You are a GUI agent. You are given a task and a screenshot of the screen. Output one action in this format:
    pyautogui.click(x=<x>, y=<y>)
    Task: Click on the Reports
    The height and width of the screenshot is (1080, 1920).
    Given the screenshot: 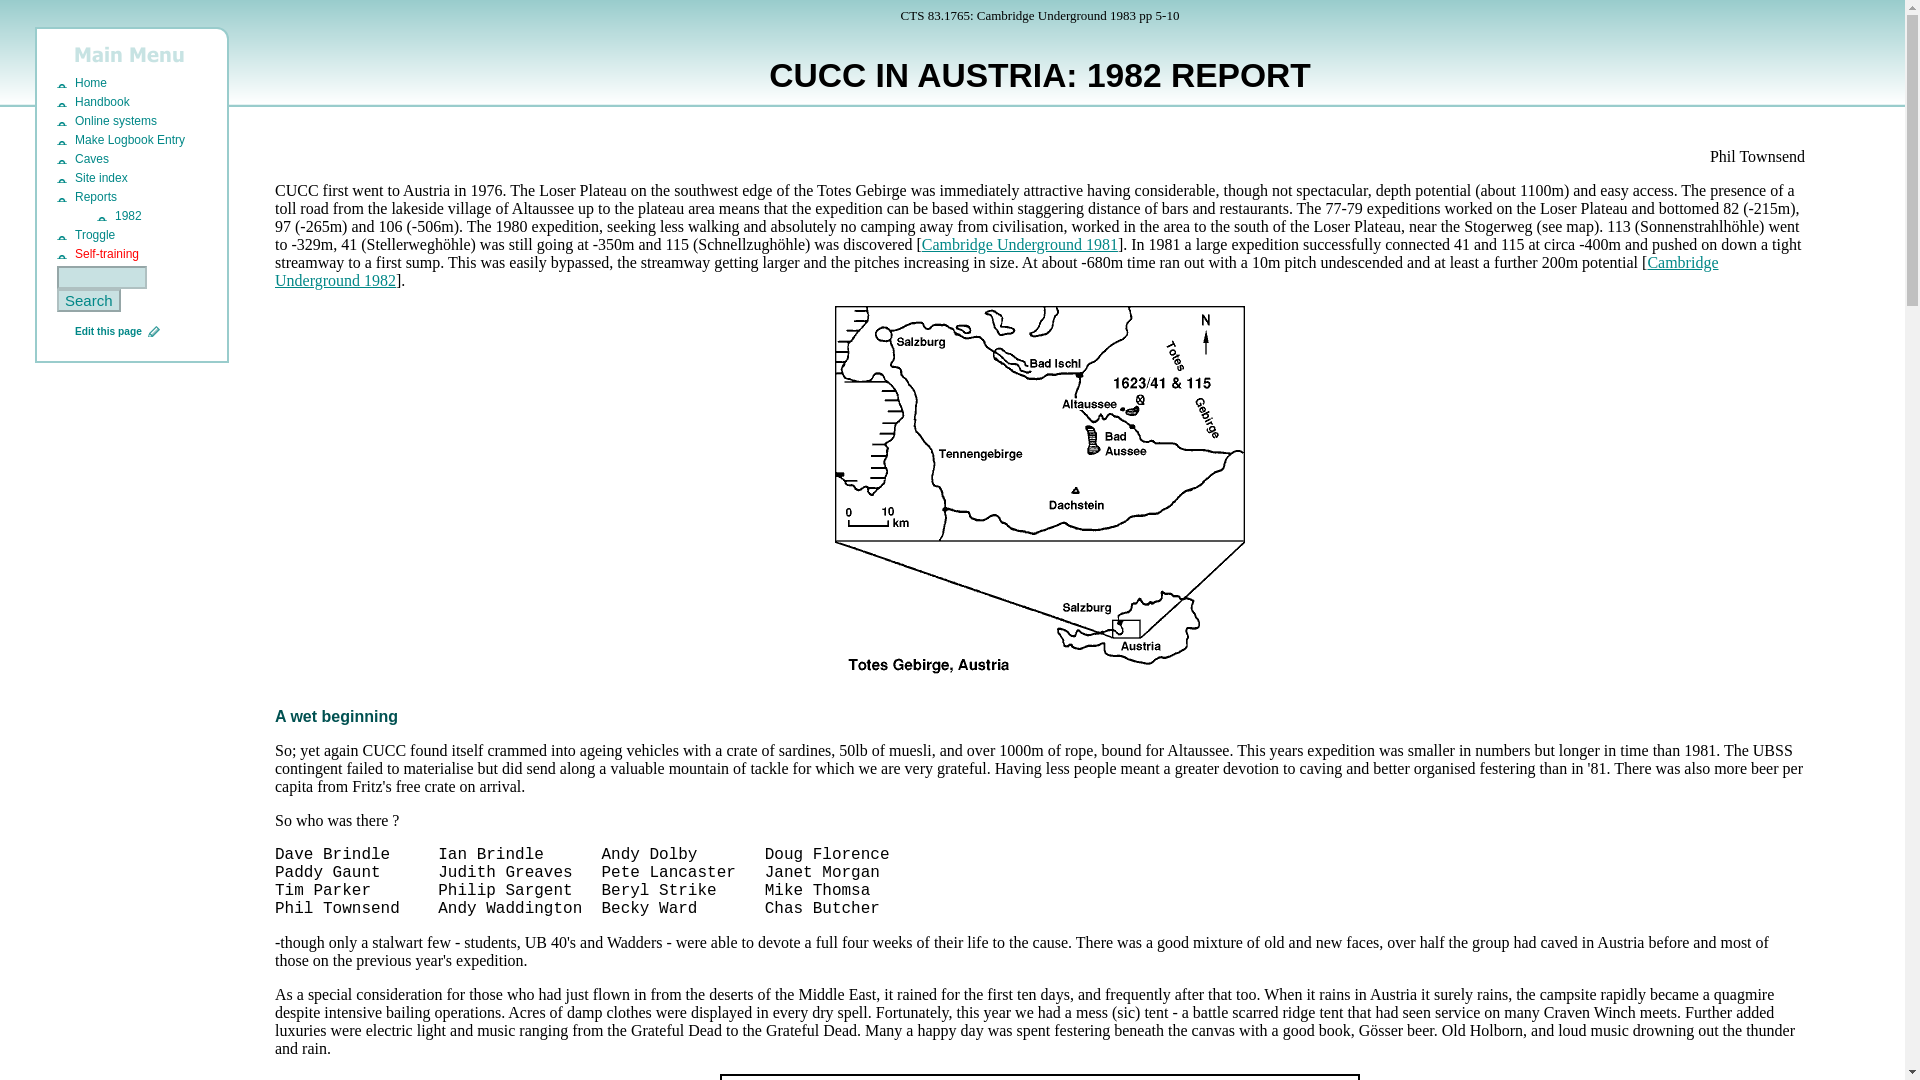 What is the action you would take?
    pyautogui.click(x=87, y=197)
    